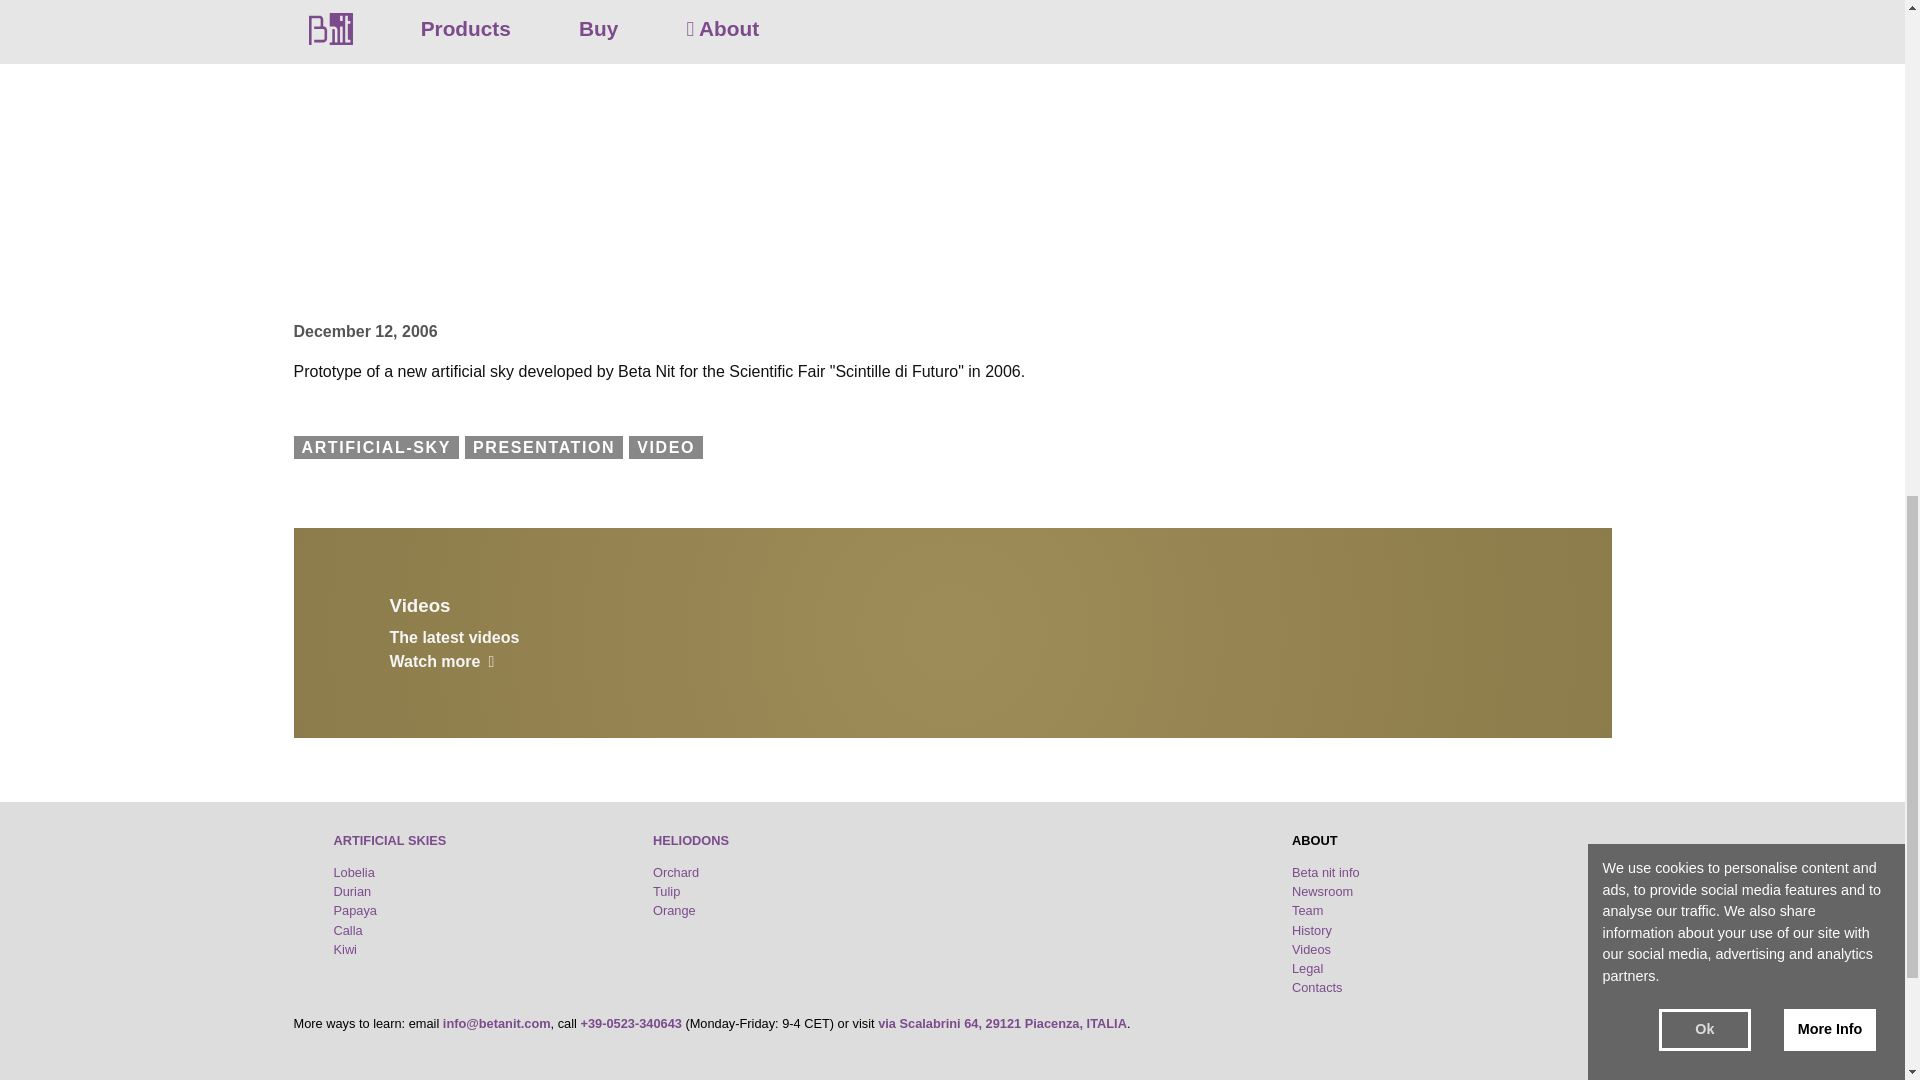 The width and height of the screenshot is (1920, 1080). What do you see at coordinates (690, 840) in the screenshot?
I see `HELIODONS` at bounding box center [690, 840].